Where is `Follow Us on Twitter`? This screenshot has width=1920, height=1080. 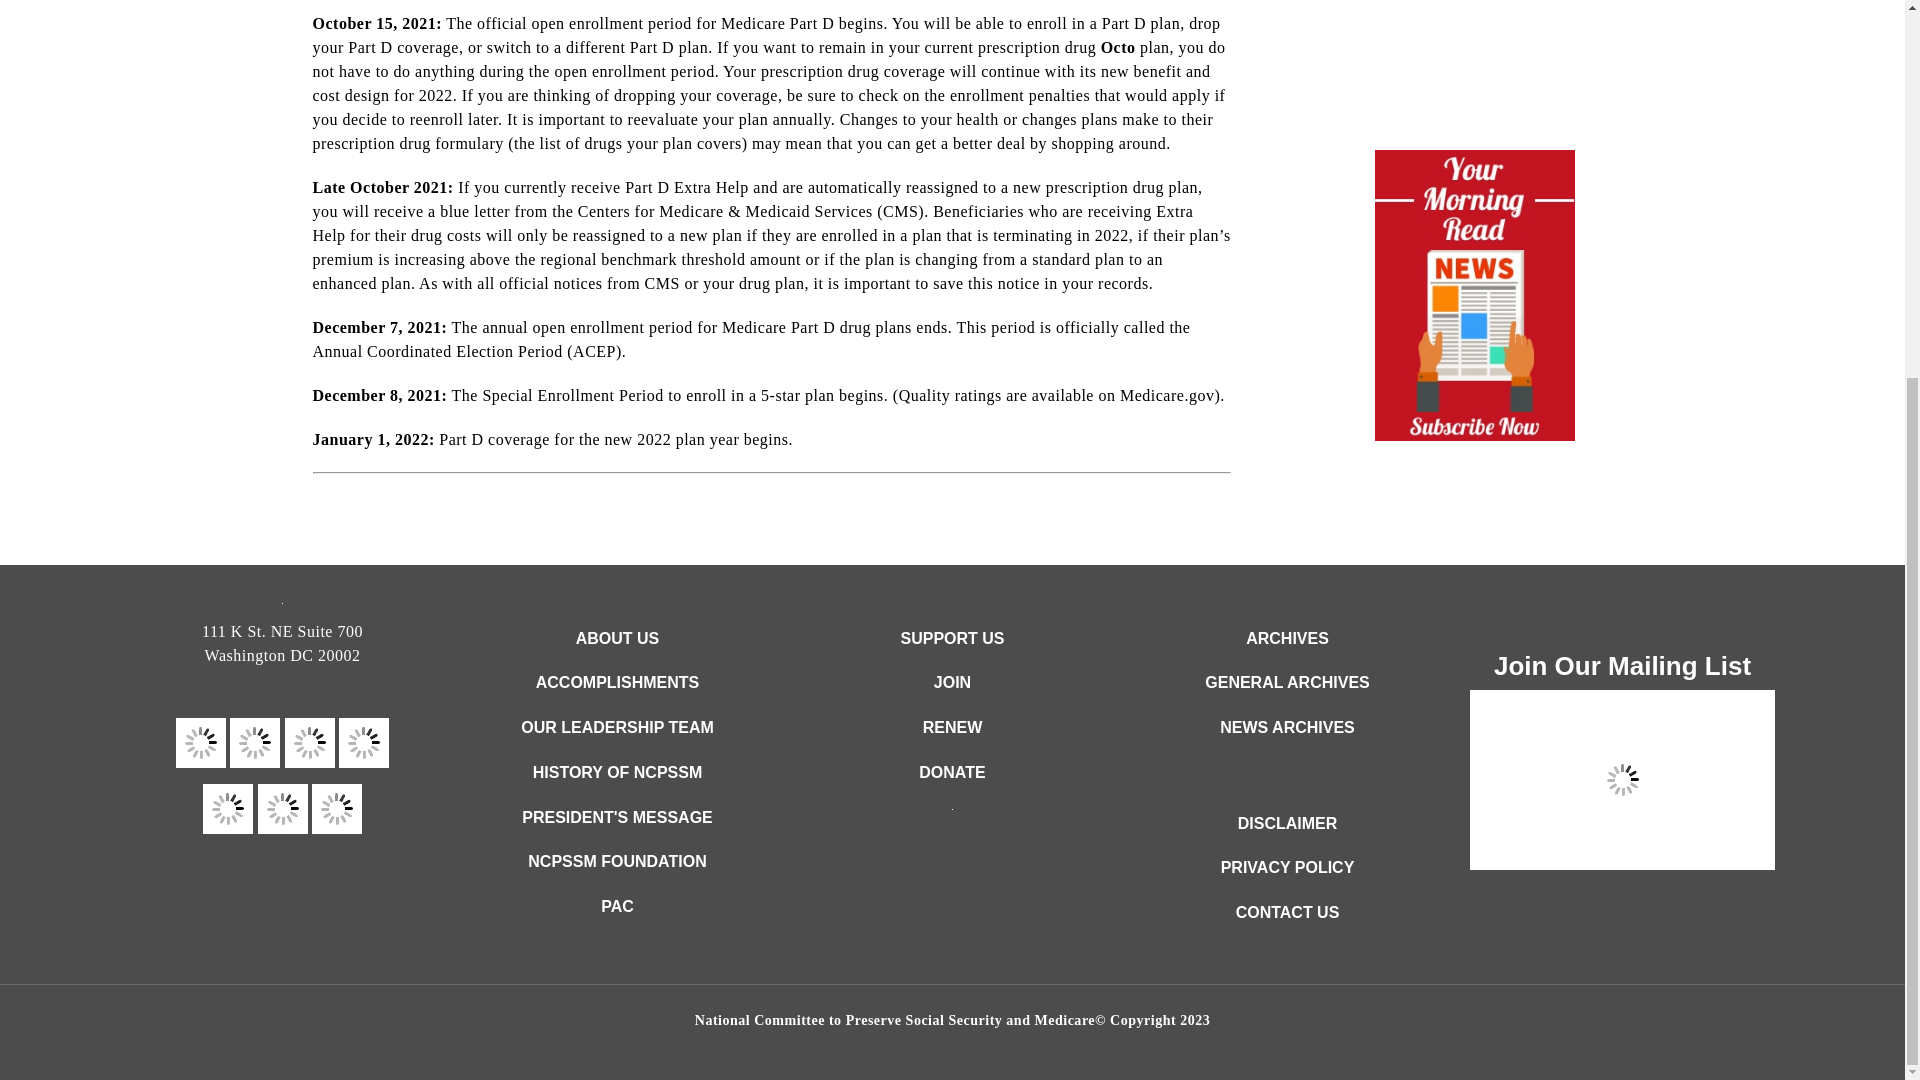 Follow Us on Twitter is located at coordinates (255, 742).